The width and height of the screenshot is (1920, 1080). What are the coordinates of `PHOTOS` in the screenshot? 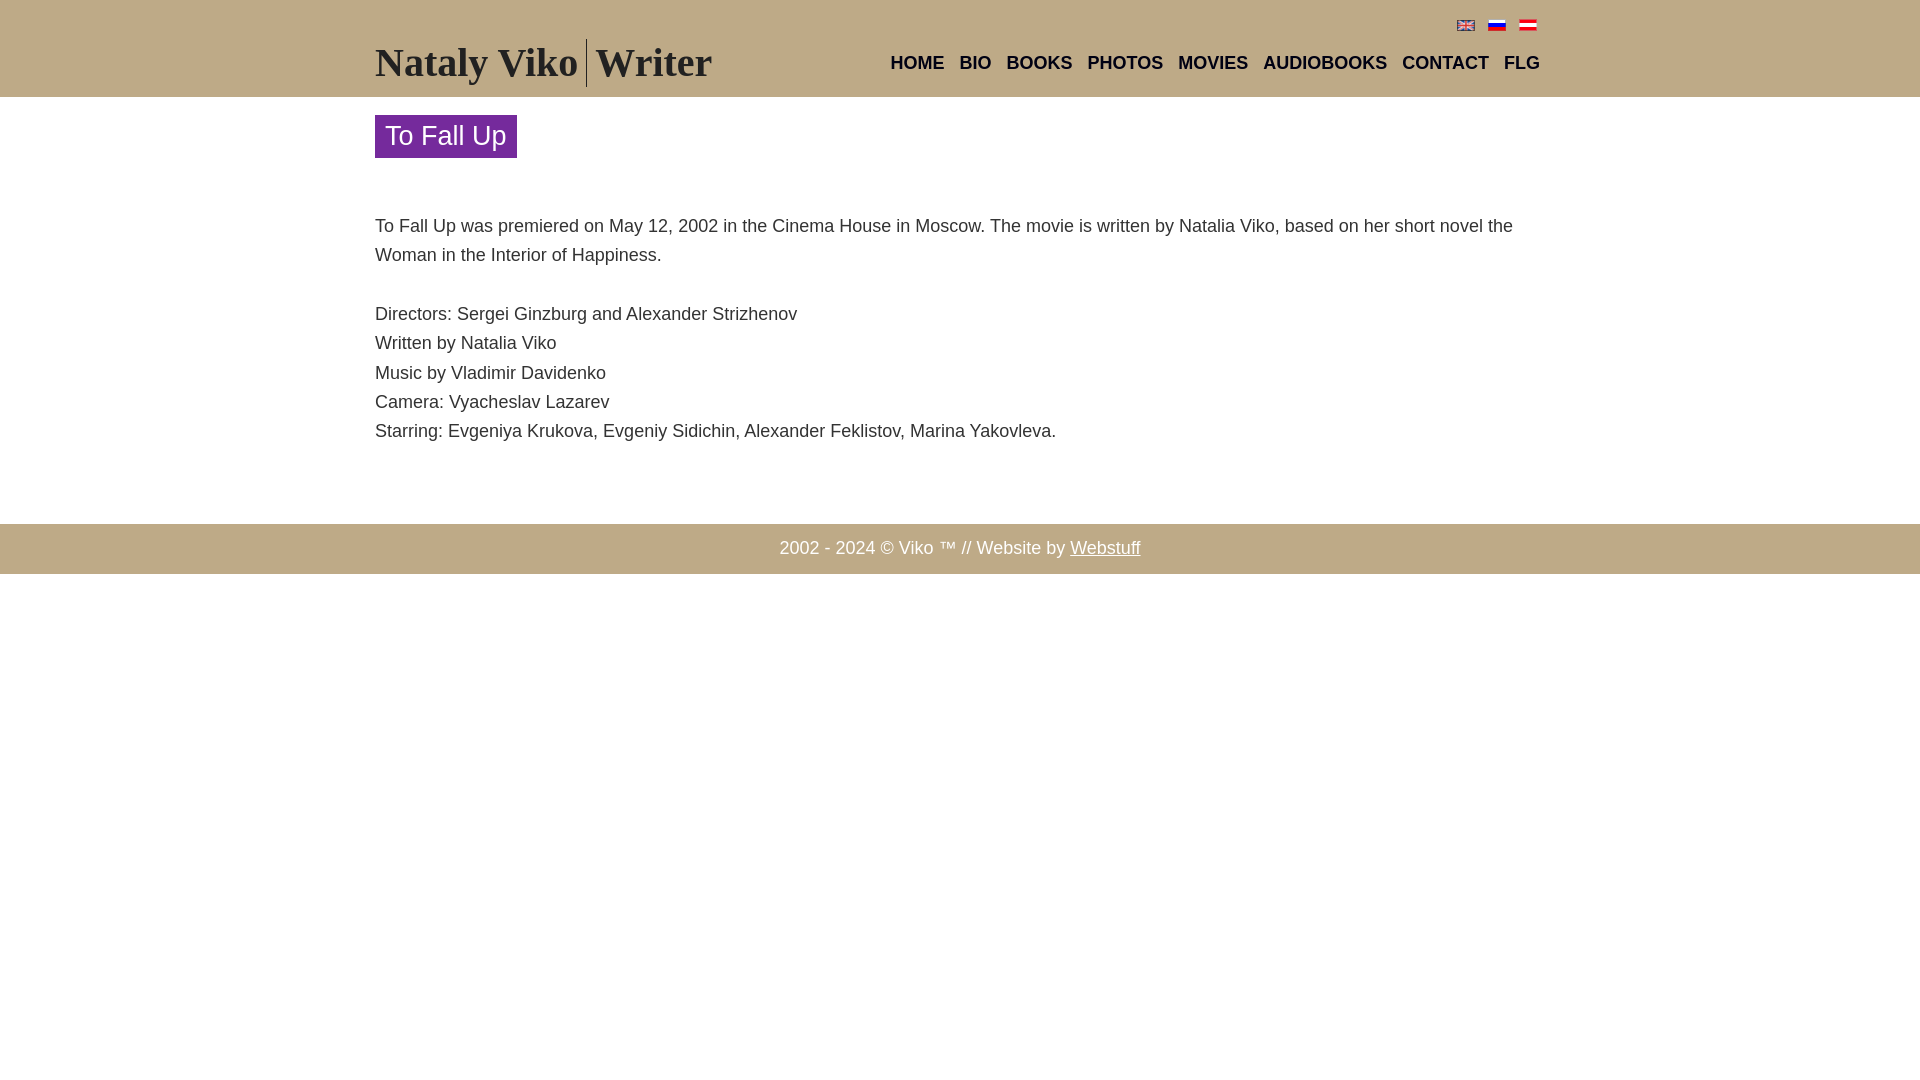 It's located at (1126, 63).